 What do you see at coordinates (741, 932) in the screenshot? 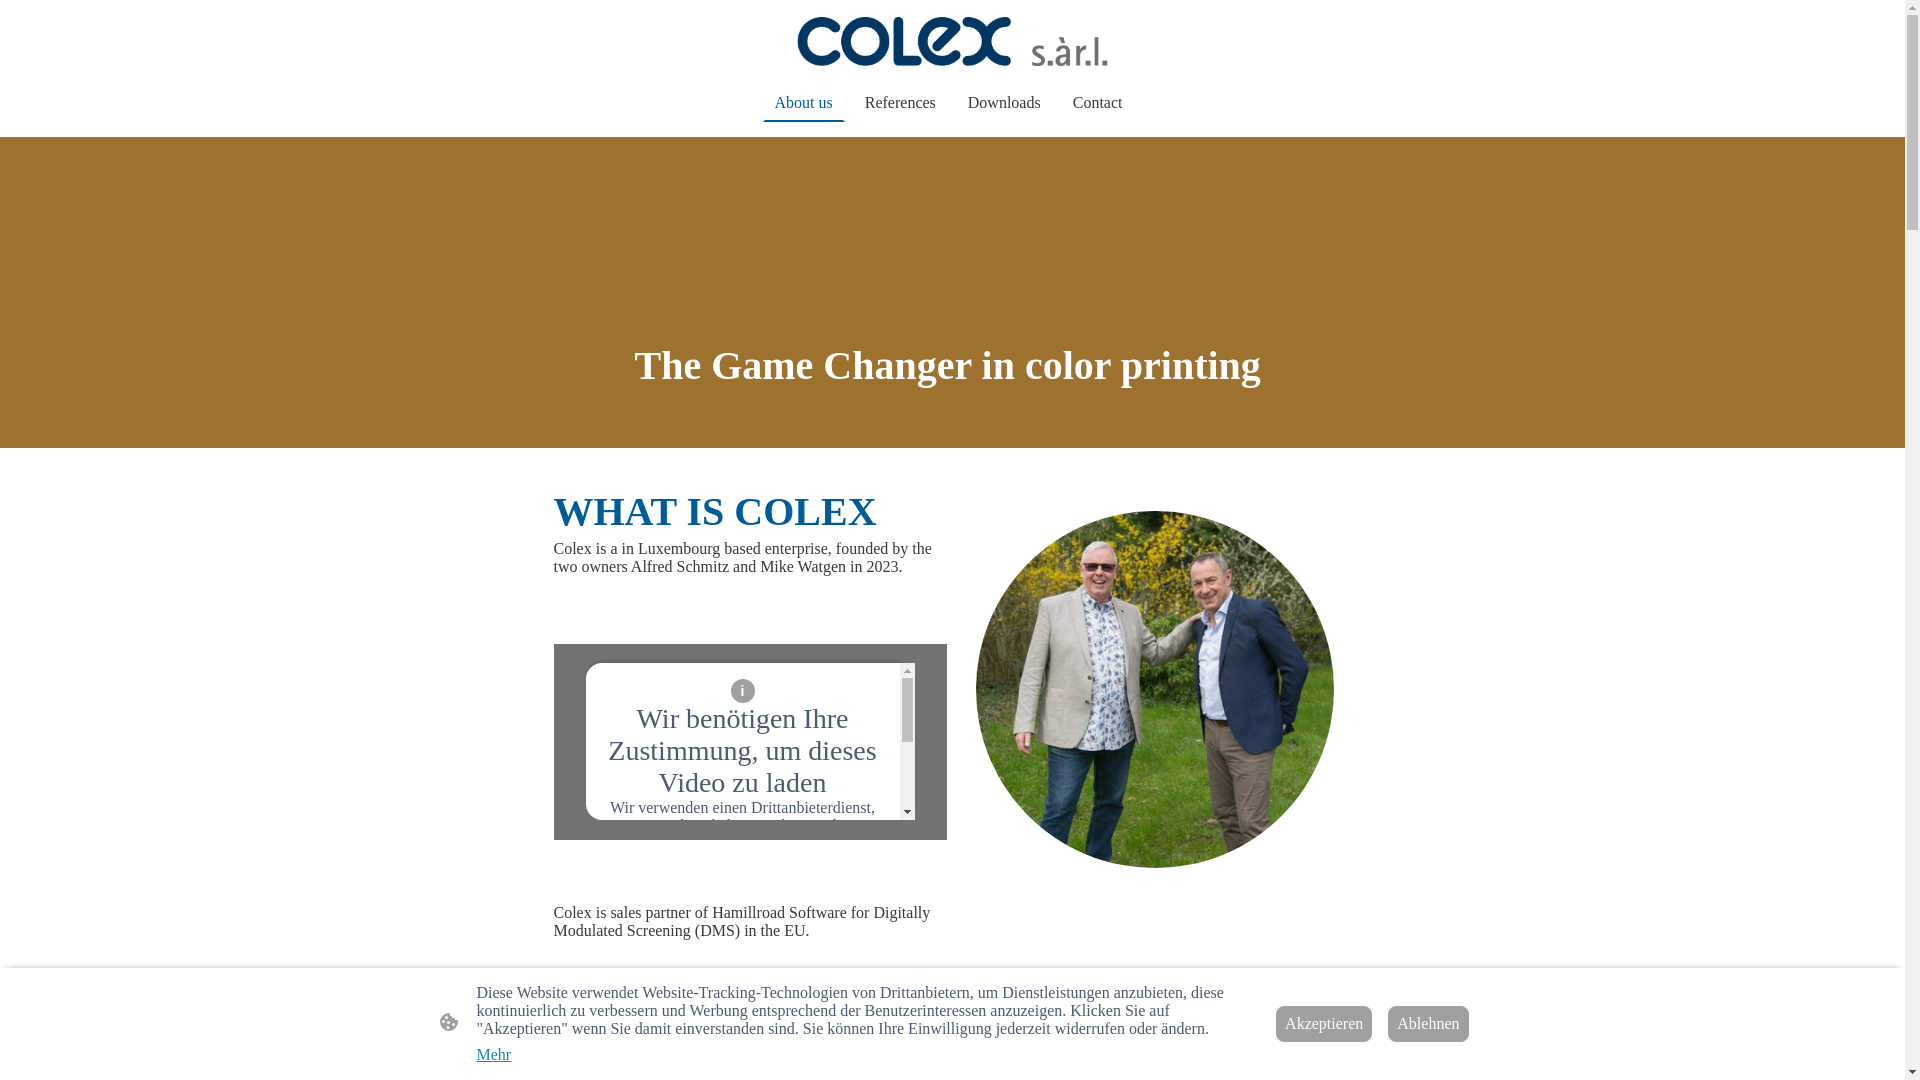
I see `Akzeptieren` at bounding box center [741, 932].